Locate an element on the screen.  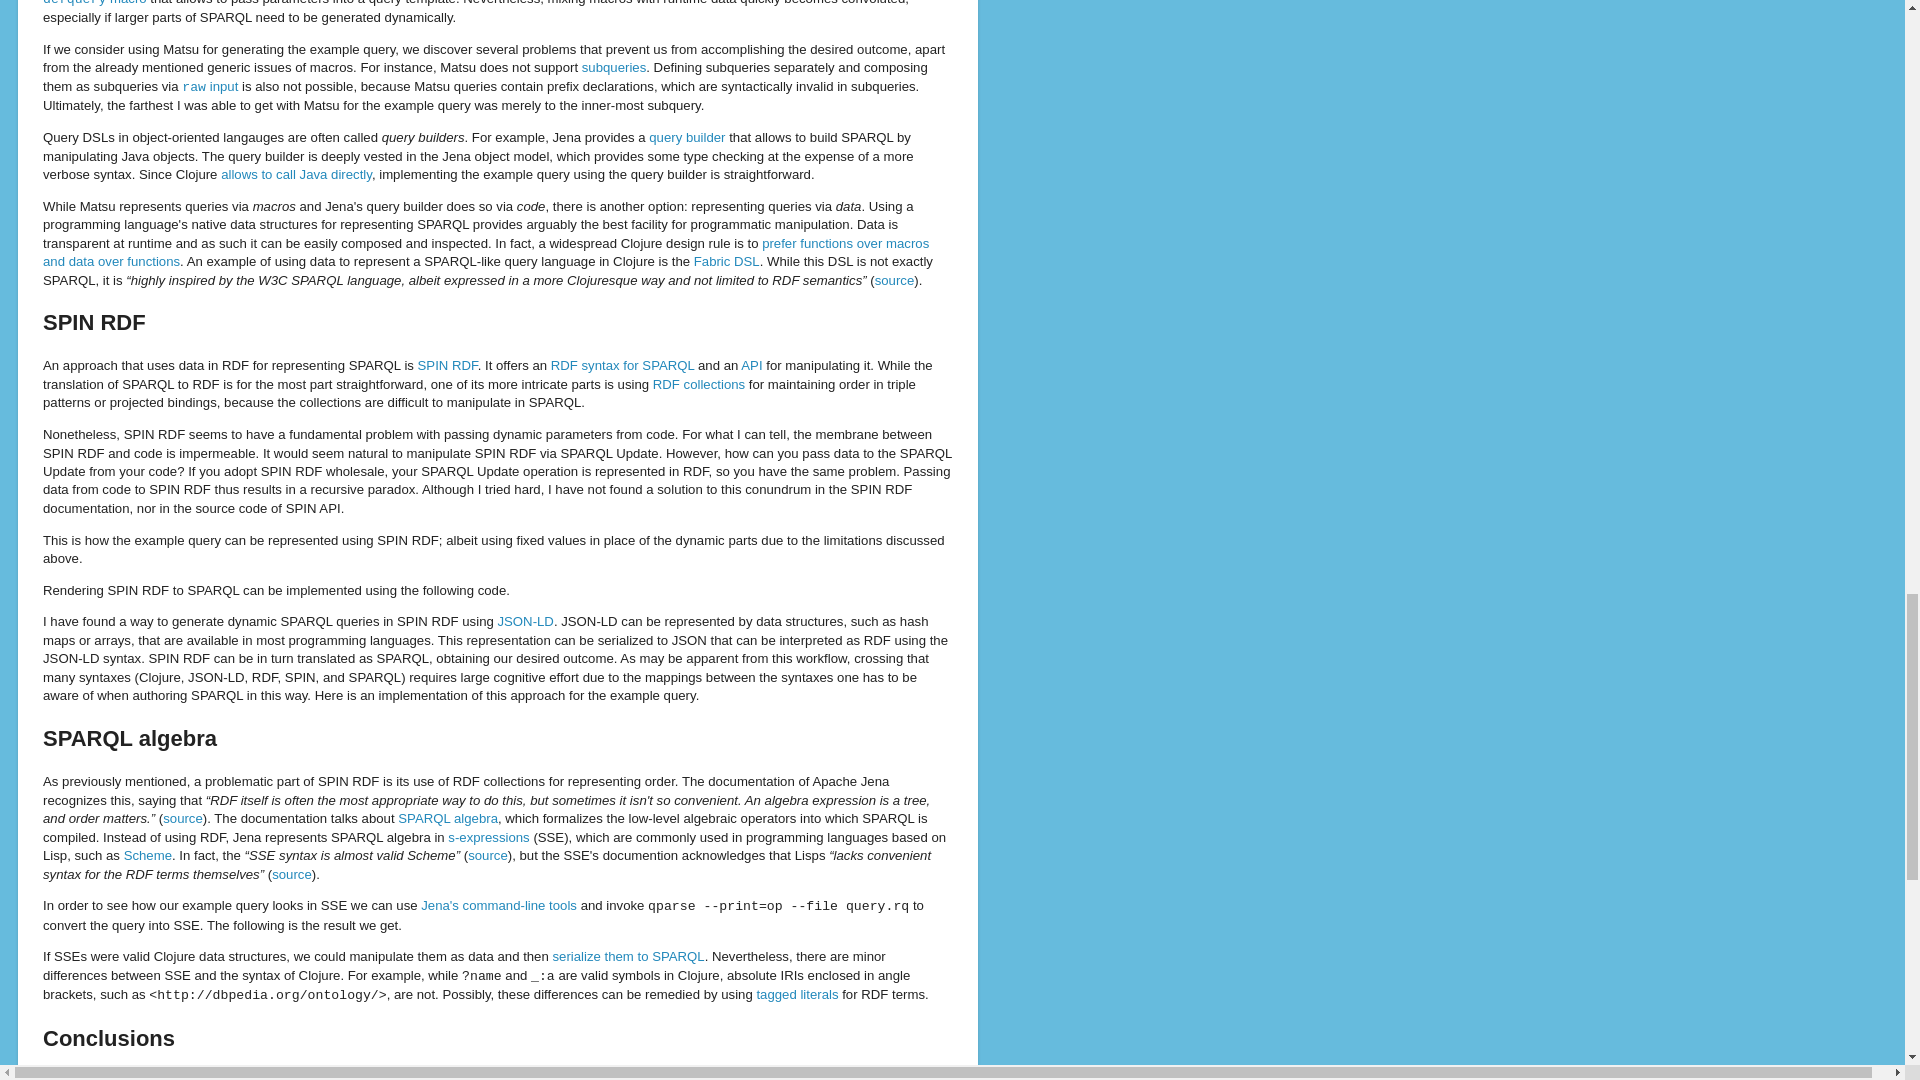
source is located at coordinates (895, 280).